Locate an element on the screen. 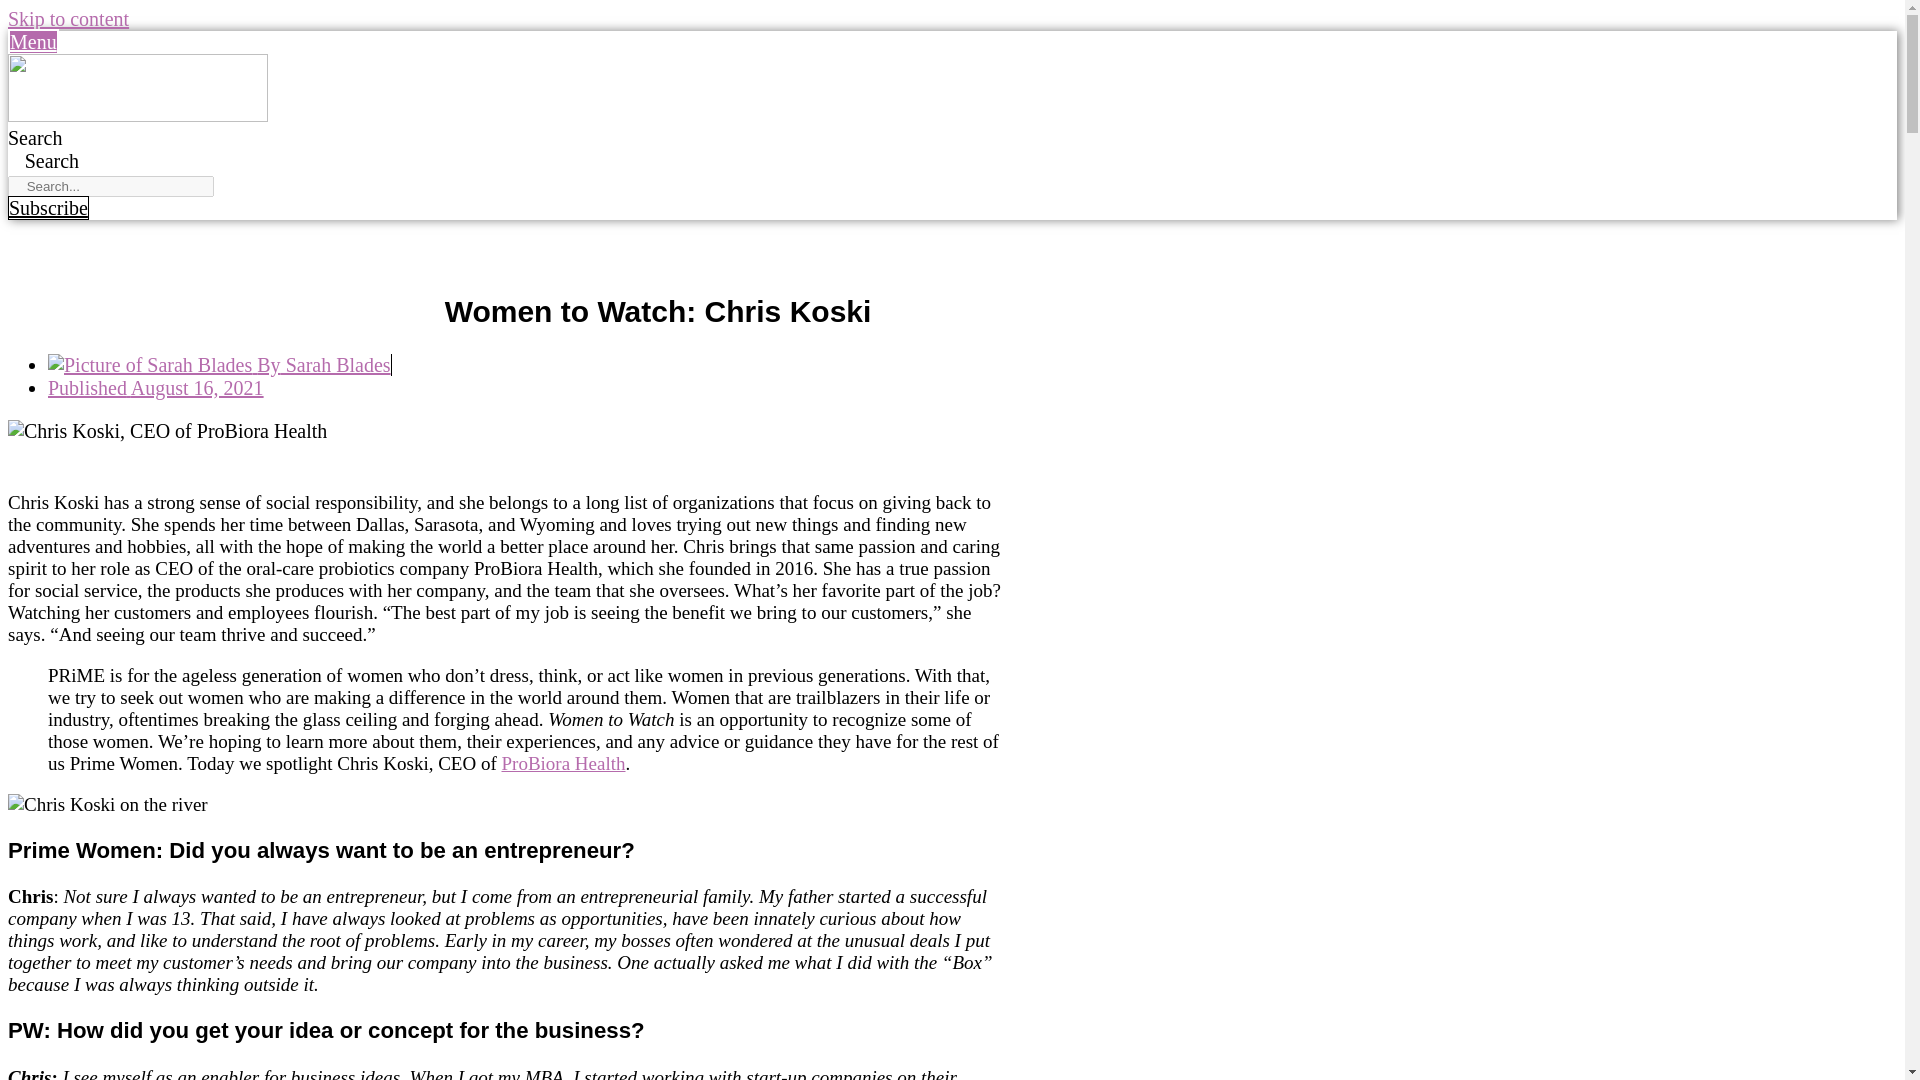 The image size is (1920, 1080). Menu is located at coordinates (33, 42).